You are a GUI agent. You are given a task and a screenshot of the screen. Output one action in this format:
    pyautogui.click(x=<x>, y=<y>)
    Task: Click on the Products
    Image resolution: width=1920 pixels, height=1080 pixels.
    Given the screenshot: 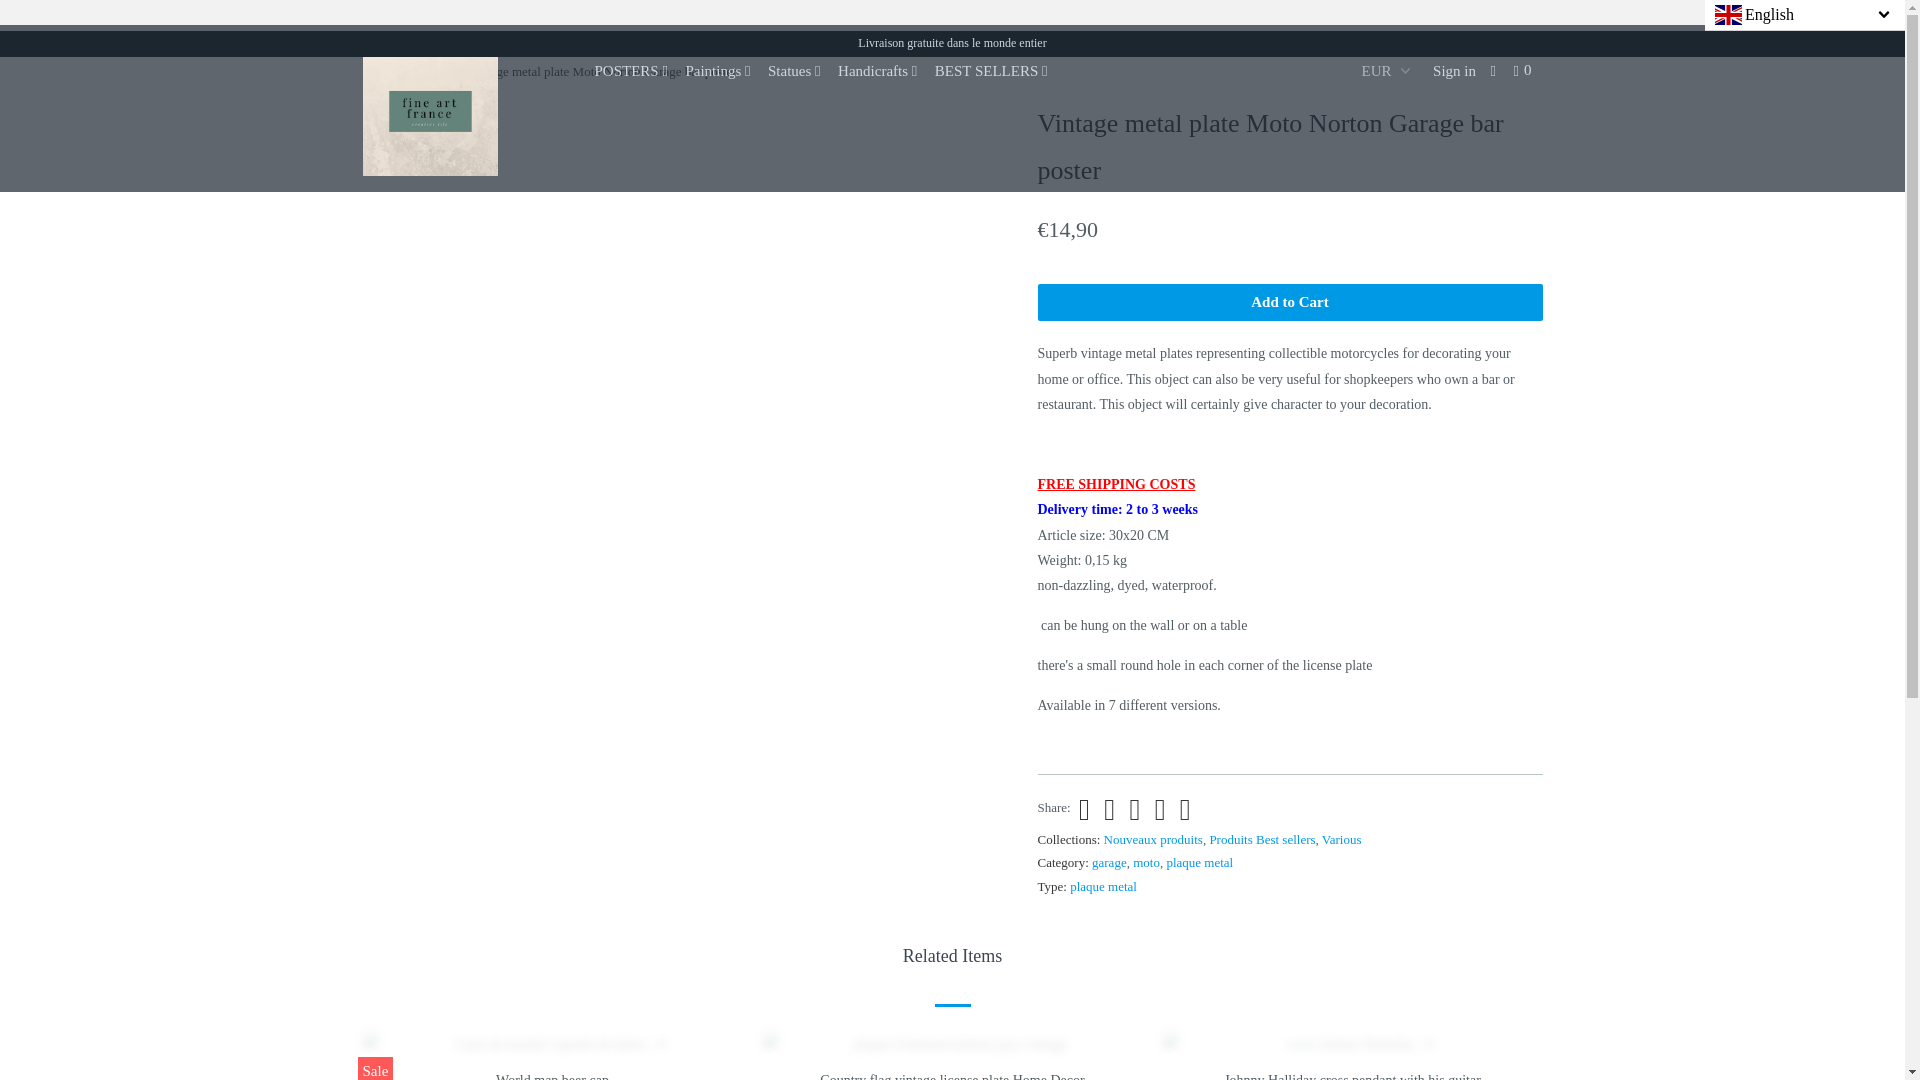 What is the action you would take?
    pyautogui.click(x=432, y=70)
    